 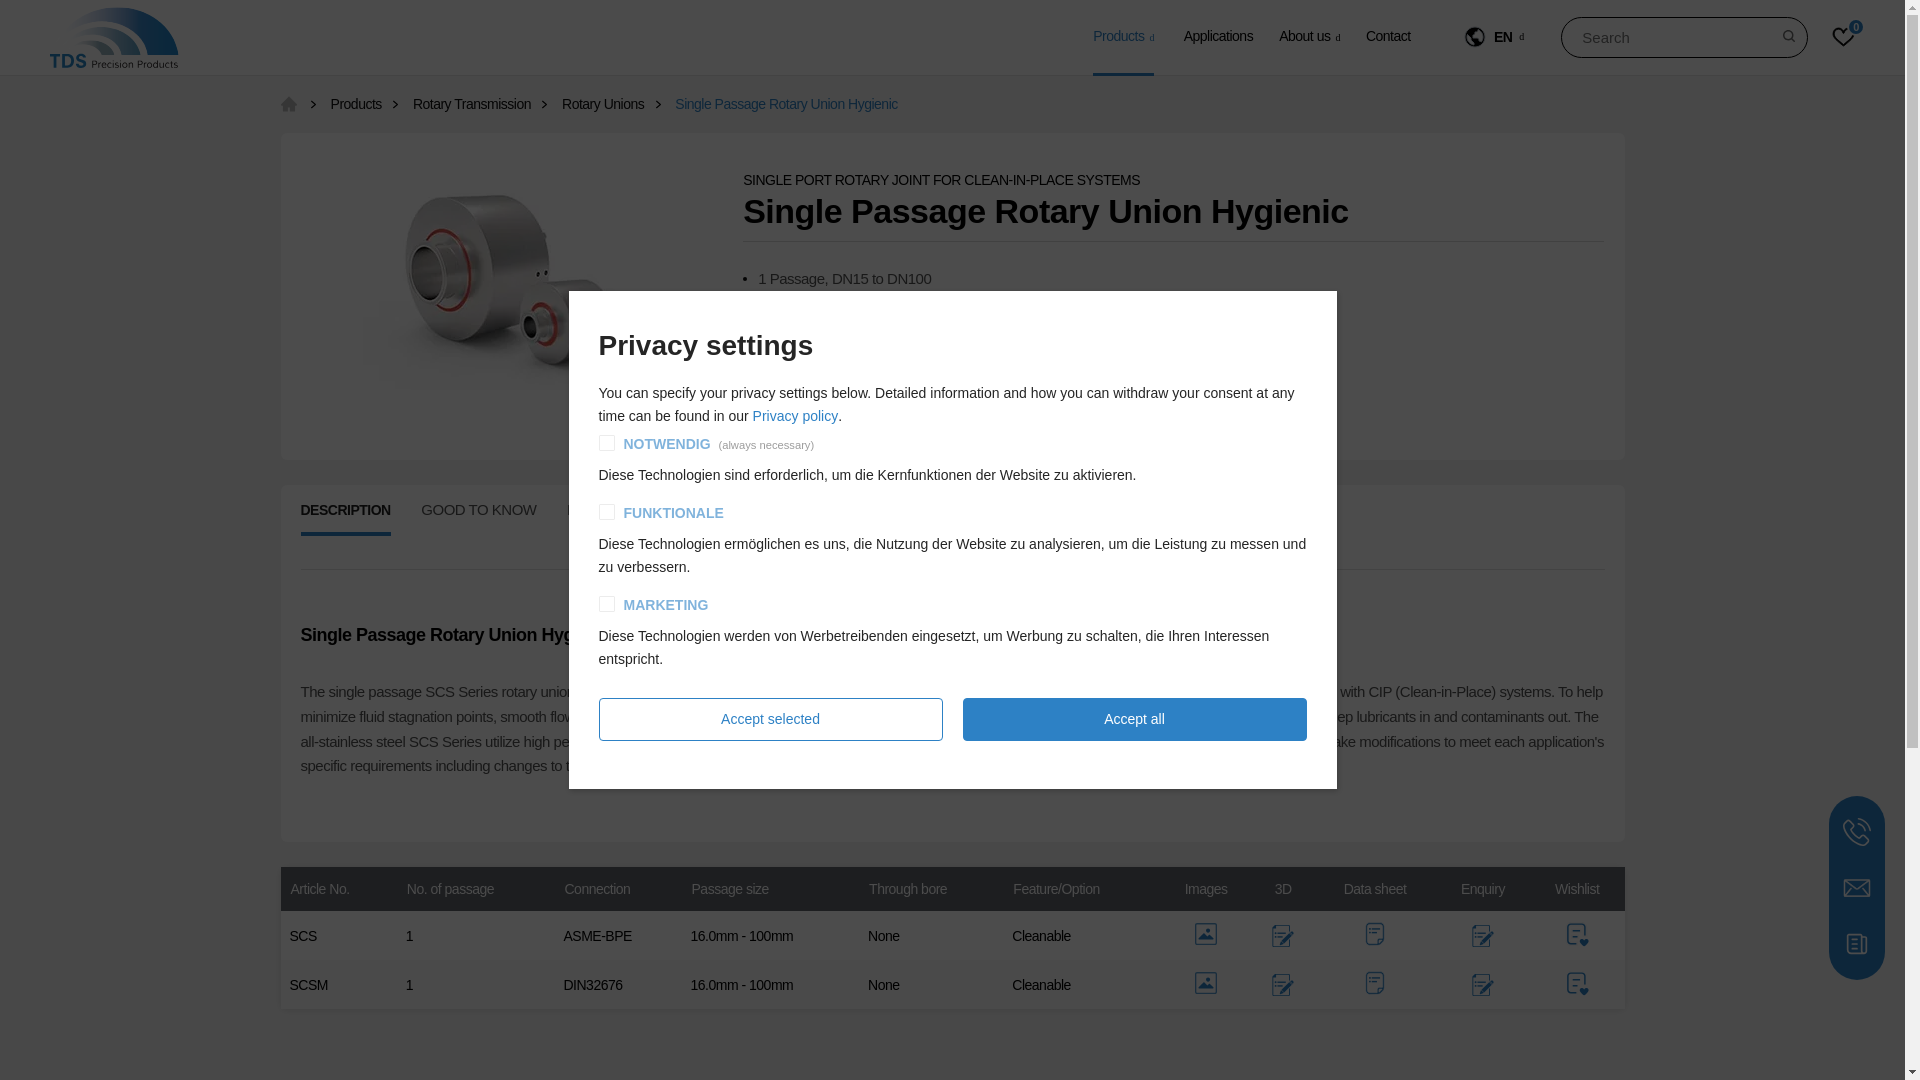 What do you see at coordinates (509, 280) in the screenshot?
I see `Single Passage Rotary Union Hygienic` at bounding box center [509, 280].